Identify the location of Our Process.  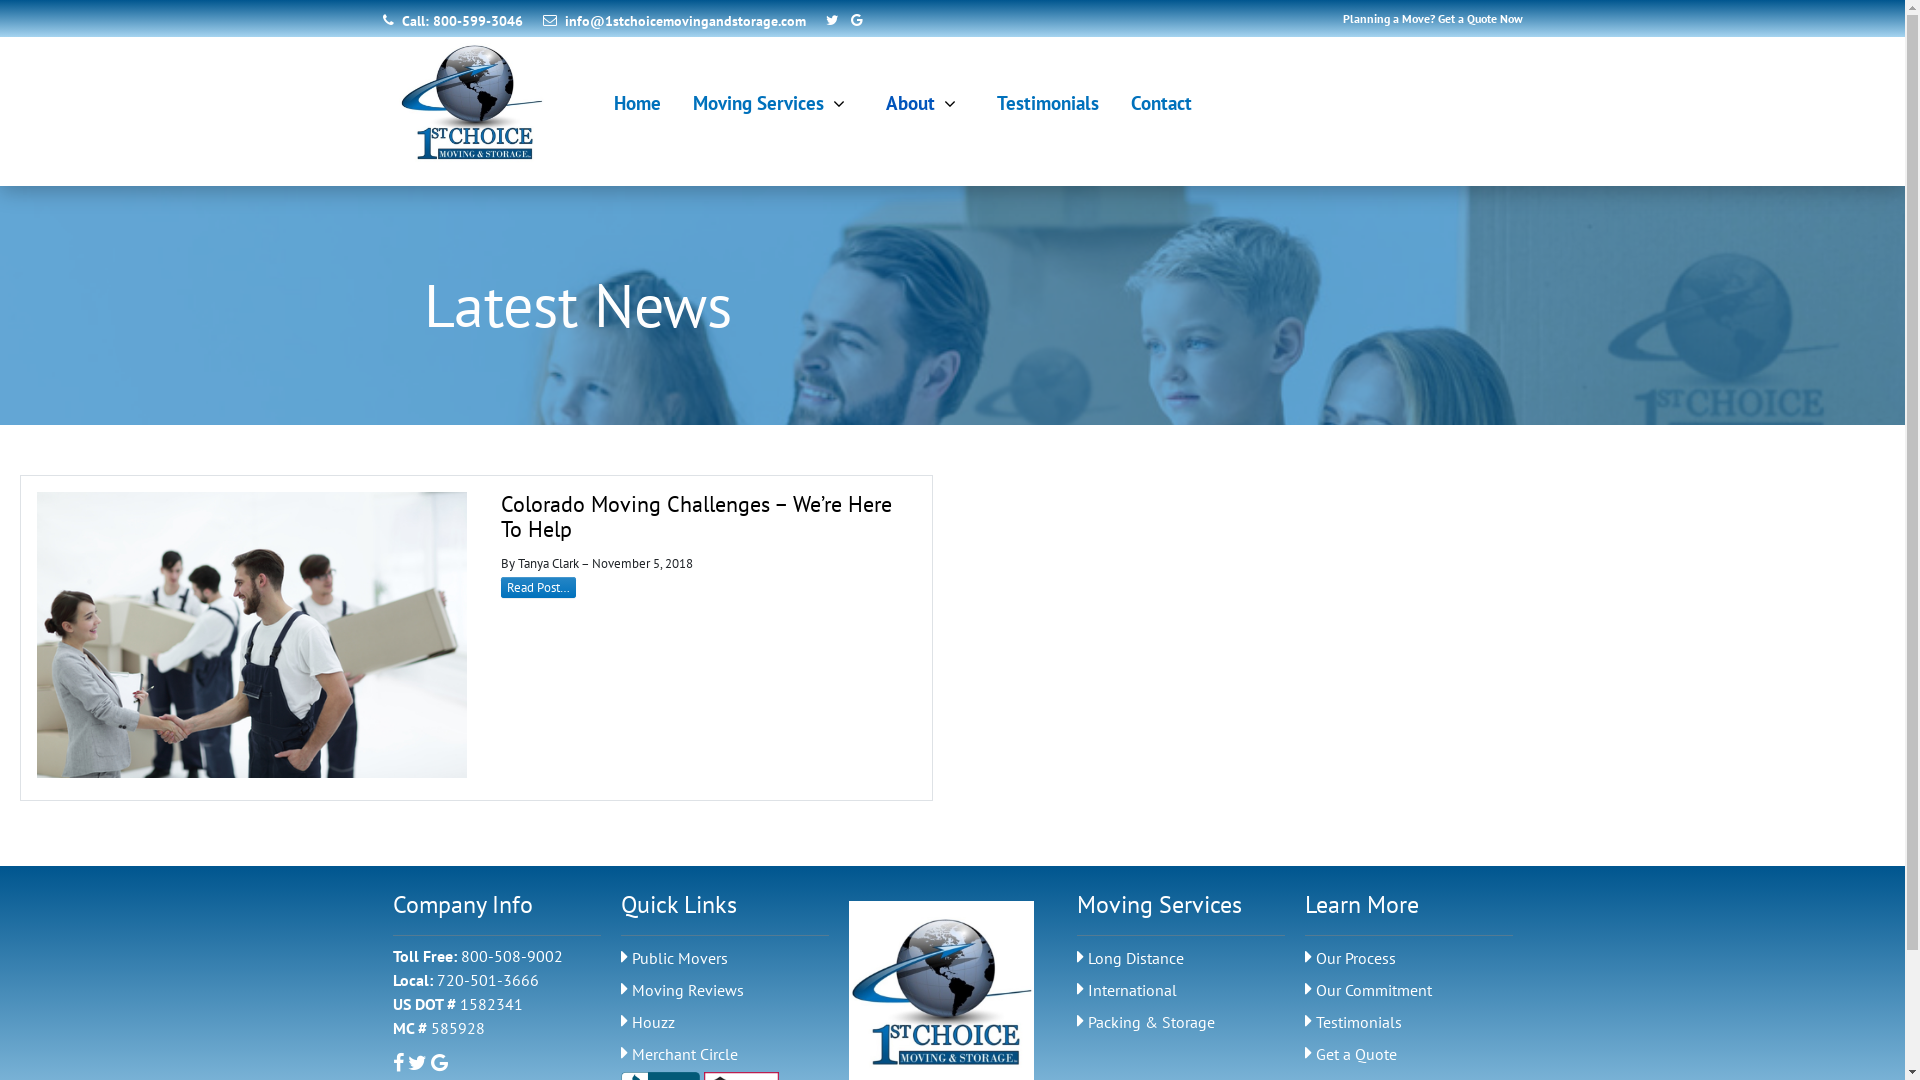
(1408, 960).